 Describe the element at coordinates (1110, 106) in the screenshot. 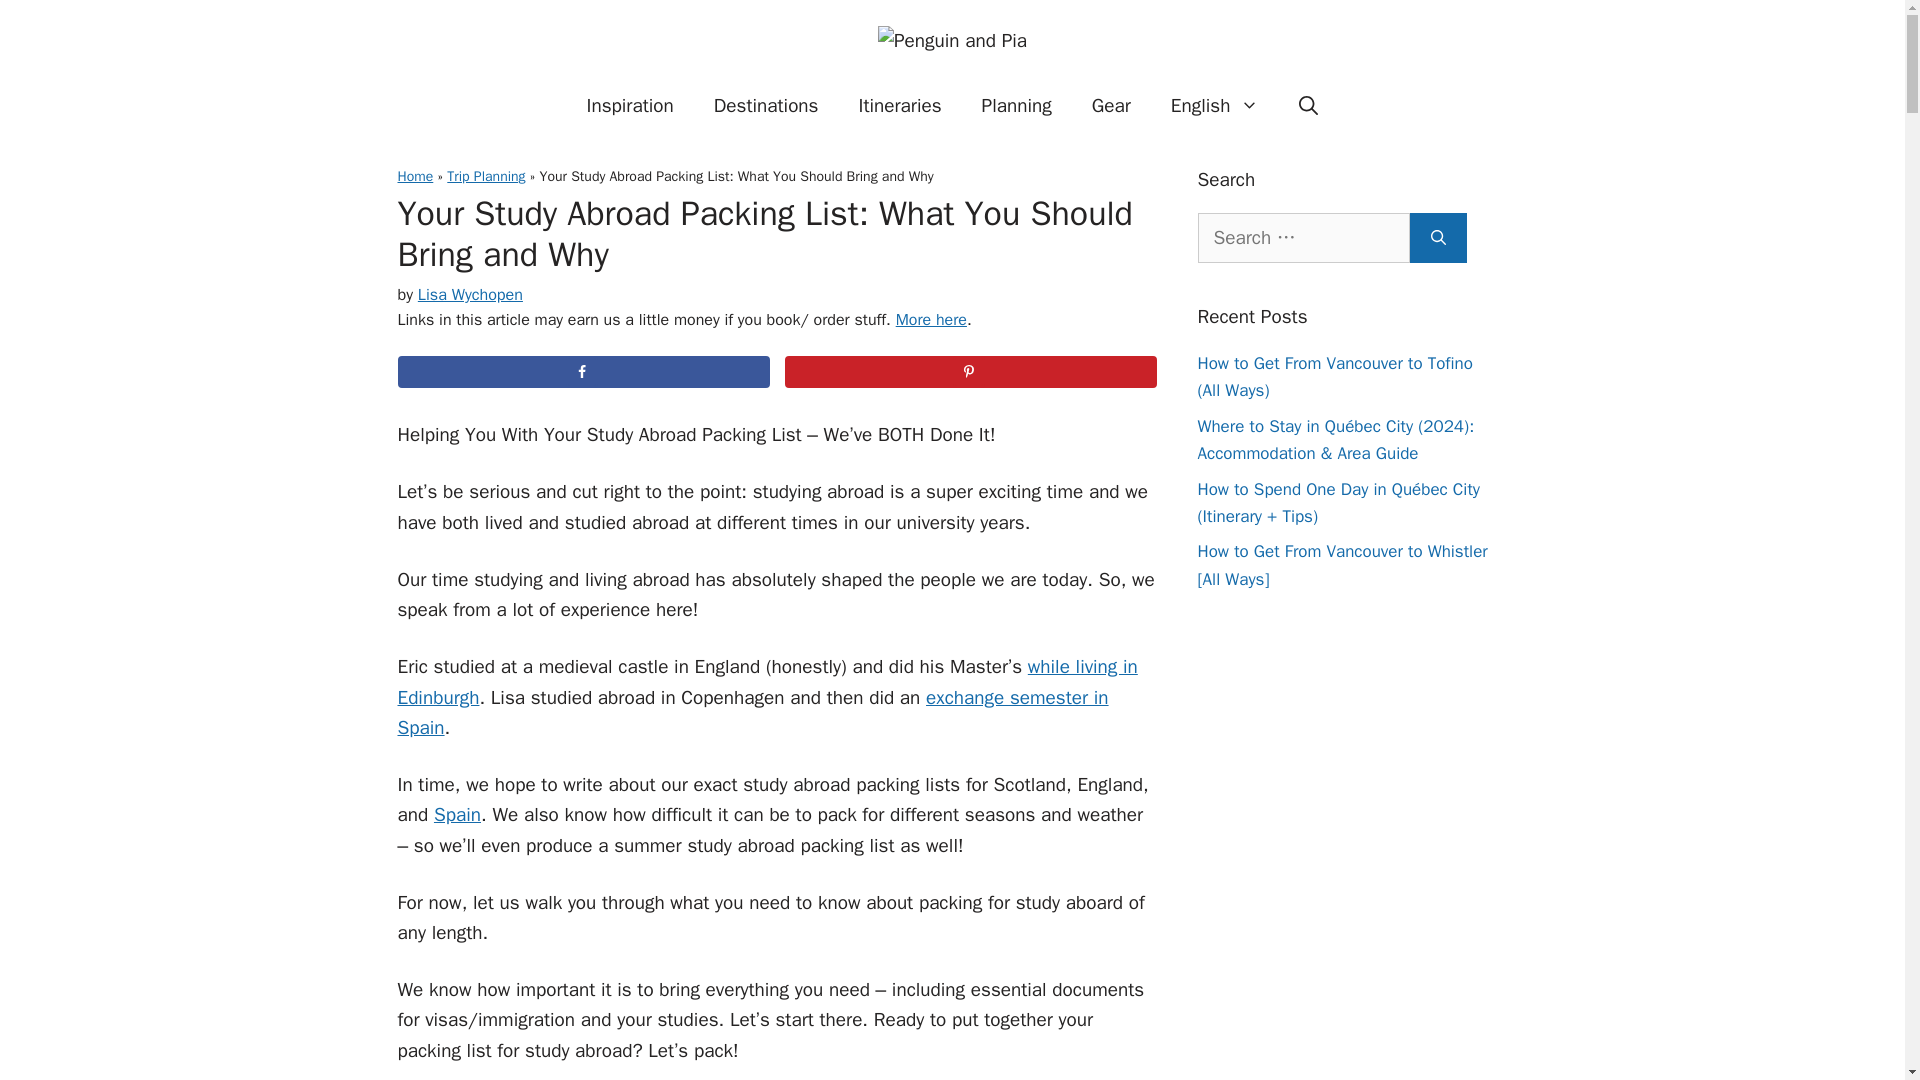

I see `Gear` at that location.